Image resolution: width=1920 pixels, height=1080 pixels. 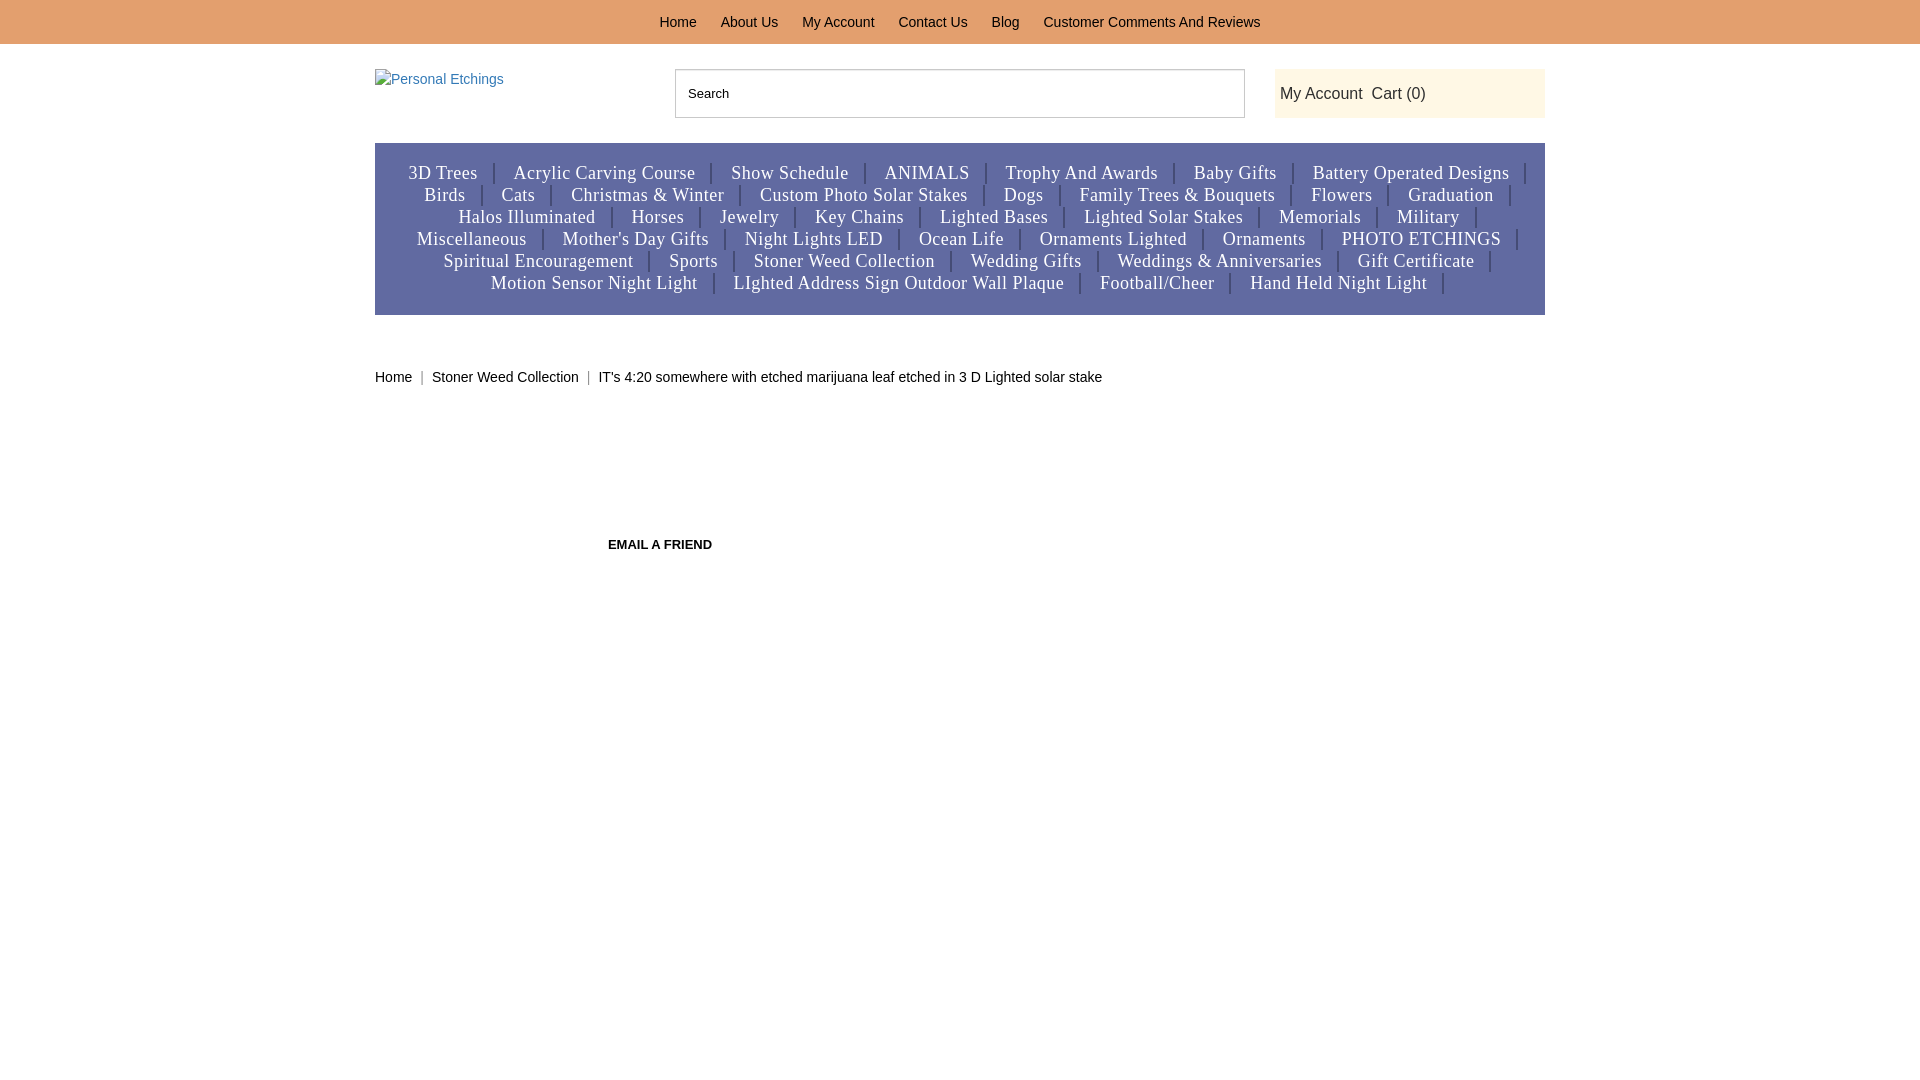 I want to click on 3D Trees, so click(x=443, y=173).